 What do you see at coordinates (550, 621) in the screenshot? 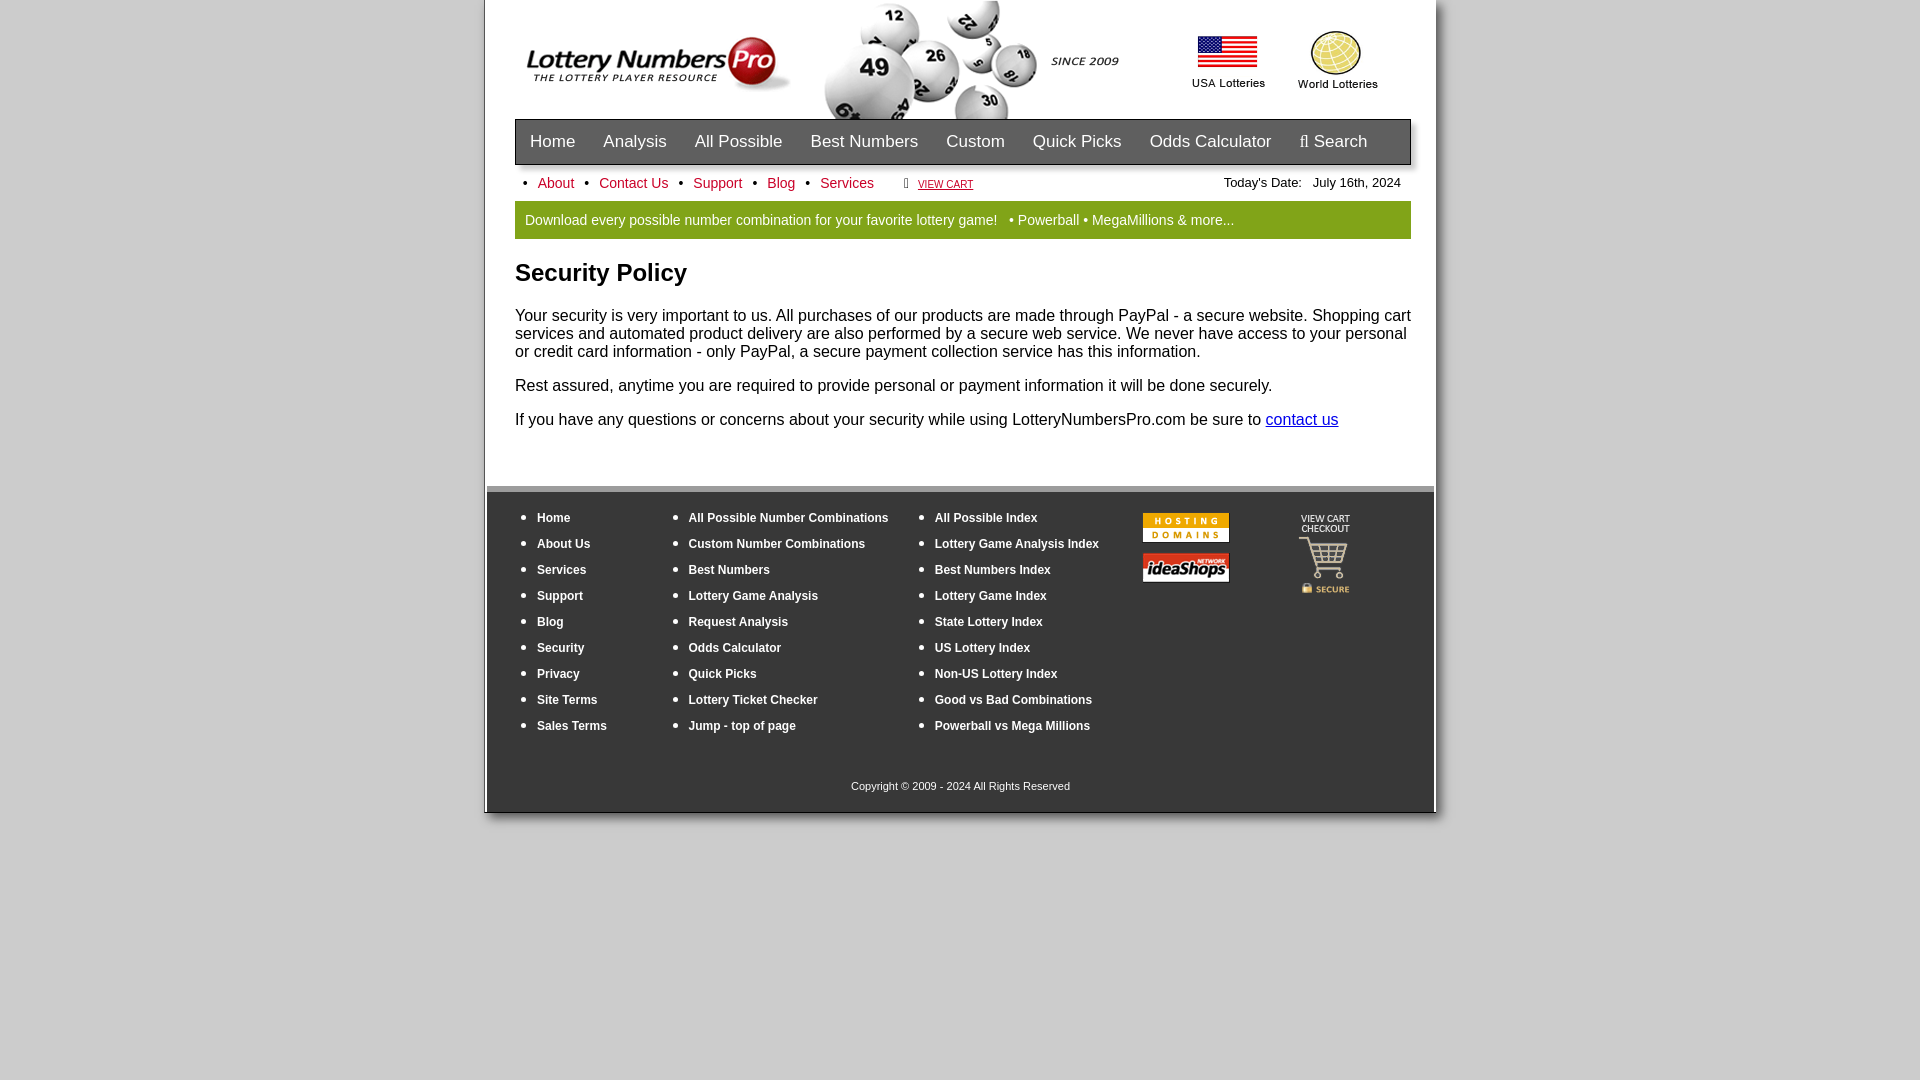
I see `Blog` at bounding box center [550, 621].